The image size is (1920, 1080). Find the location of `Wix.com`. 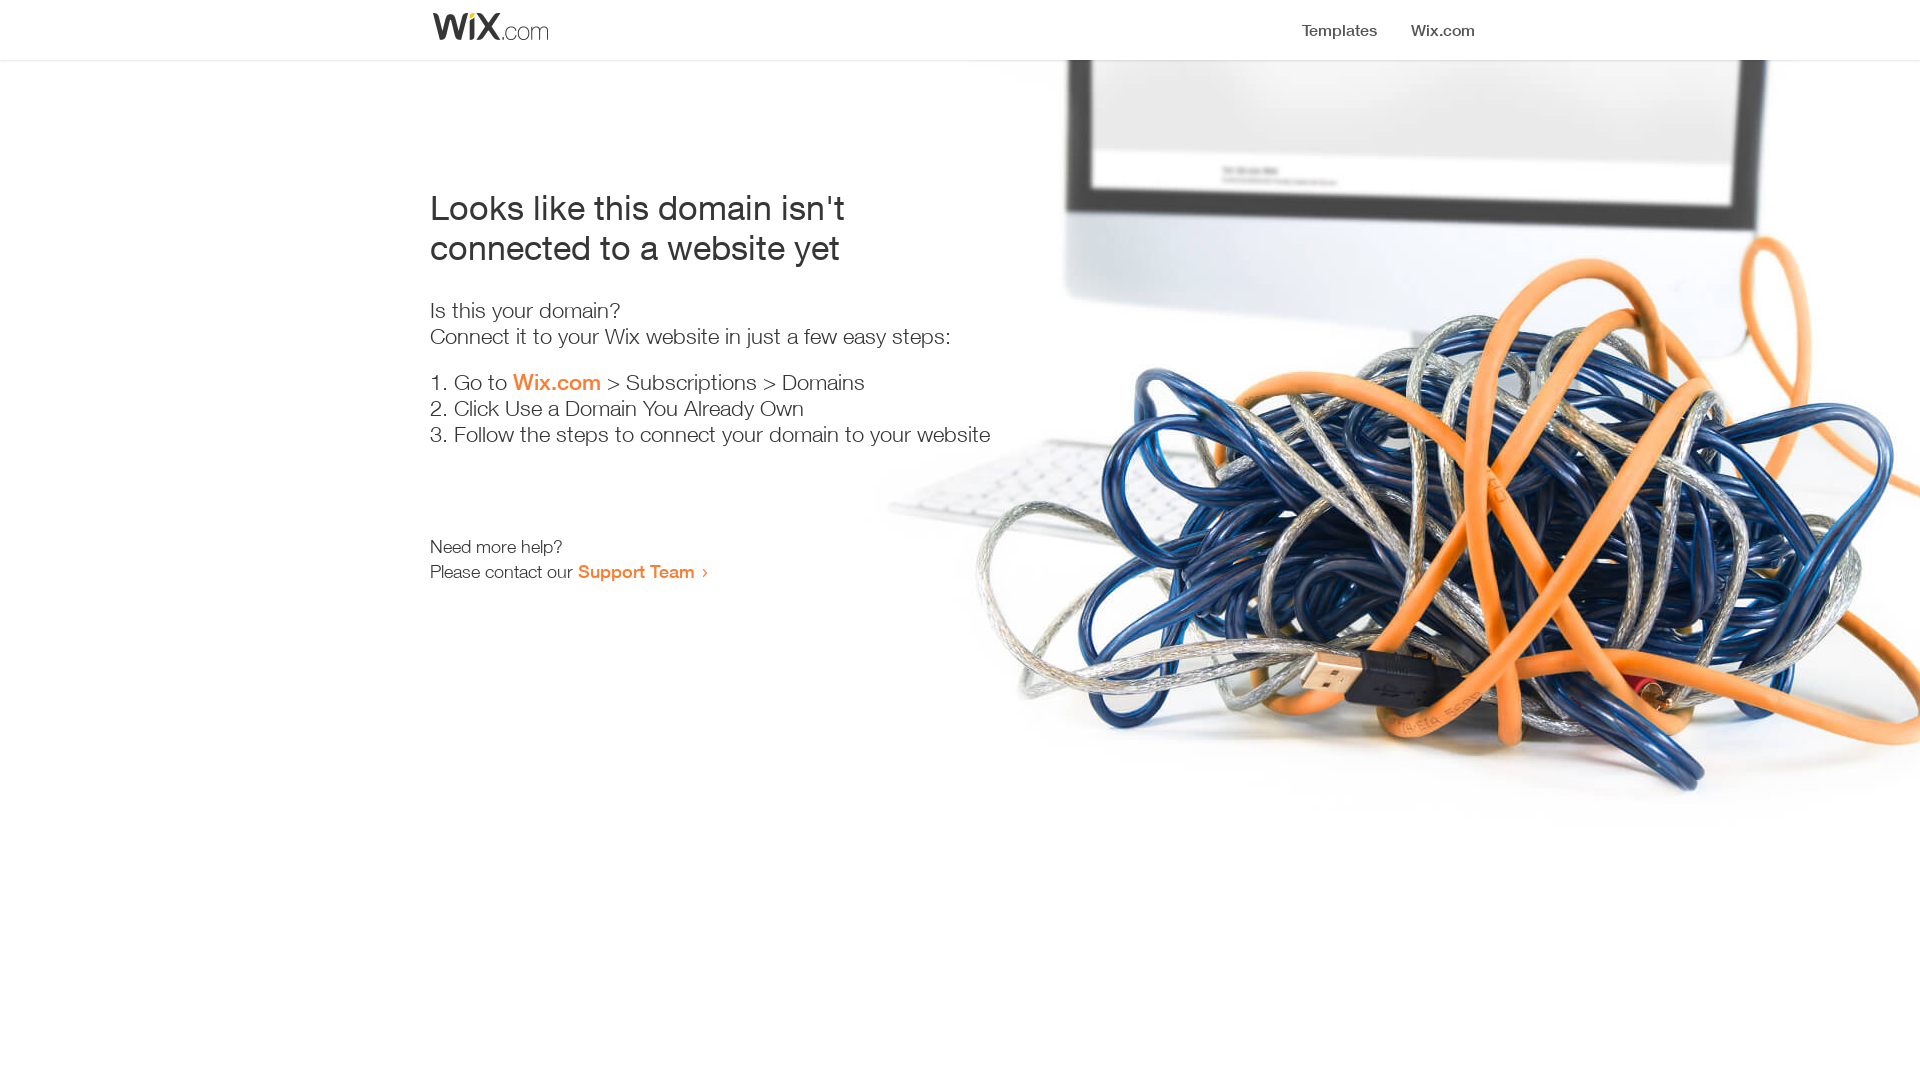

Wix.com is located at coordinates (557, 382).